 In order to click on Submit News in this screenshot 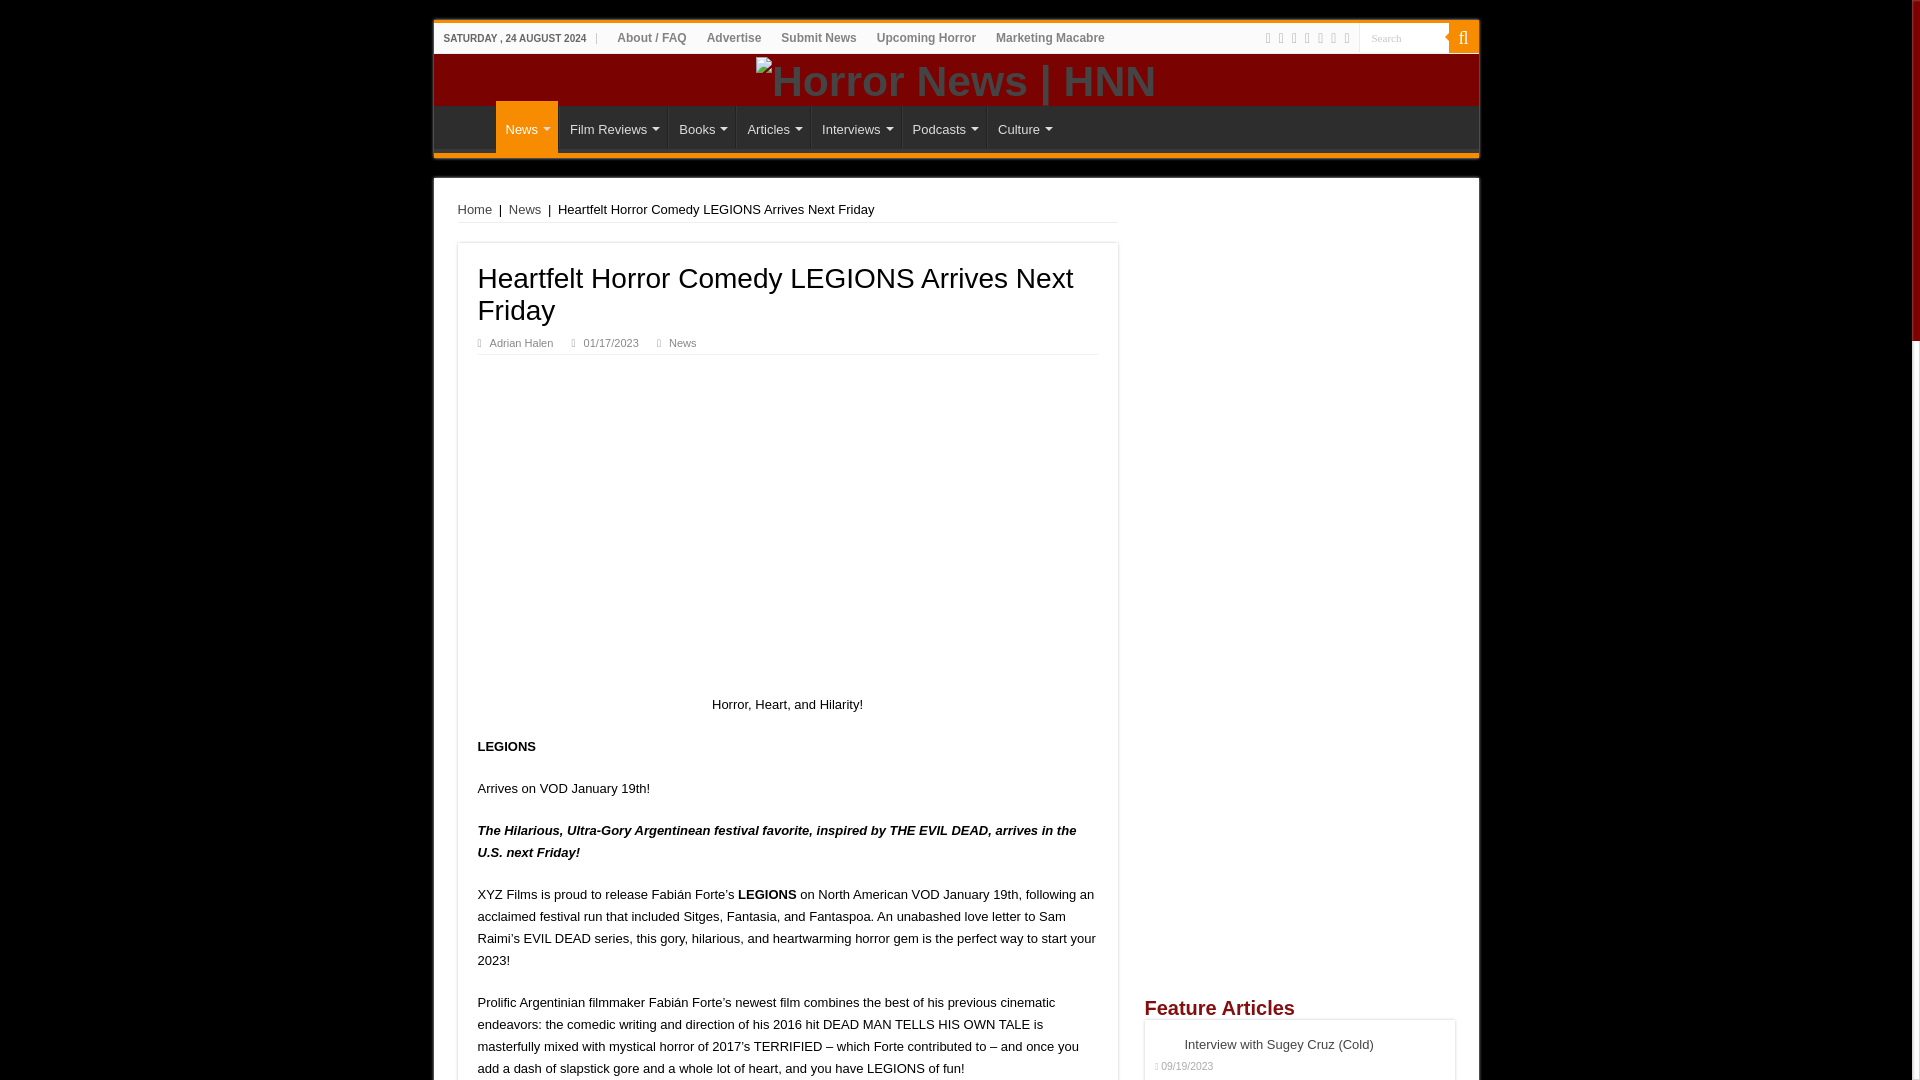, I will do `click(818, 37)`.